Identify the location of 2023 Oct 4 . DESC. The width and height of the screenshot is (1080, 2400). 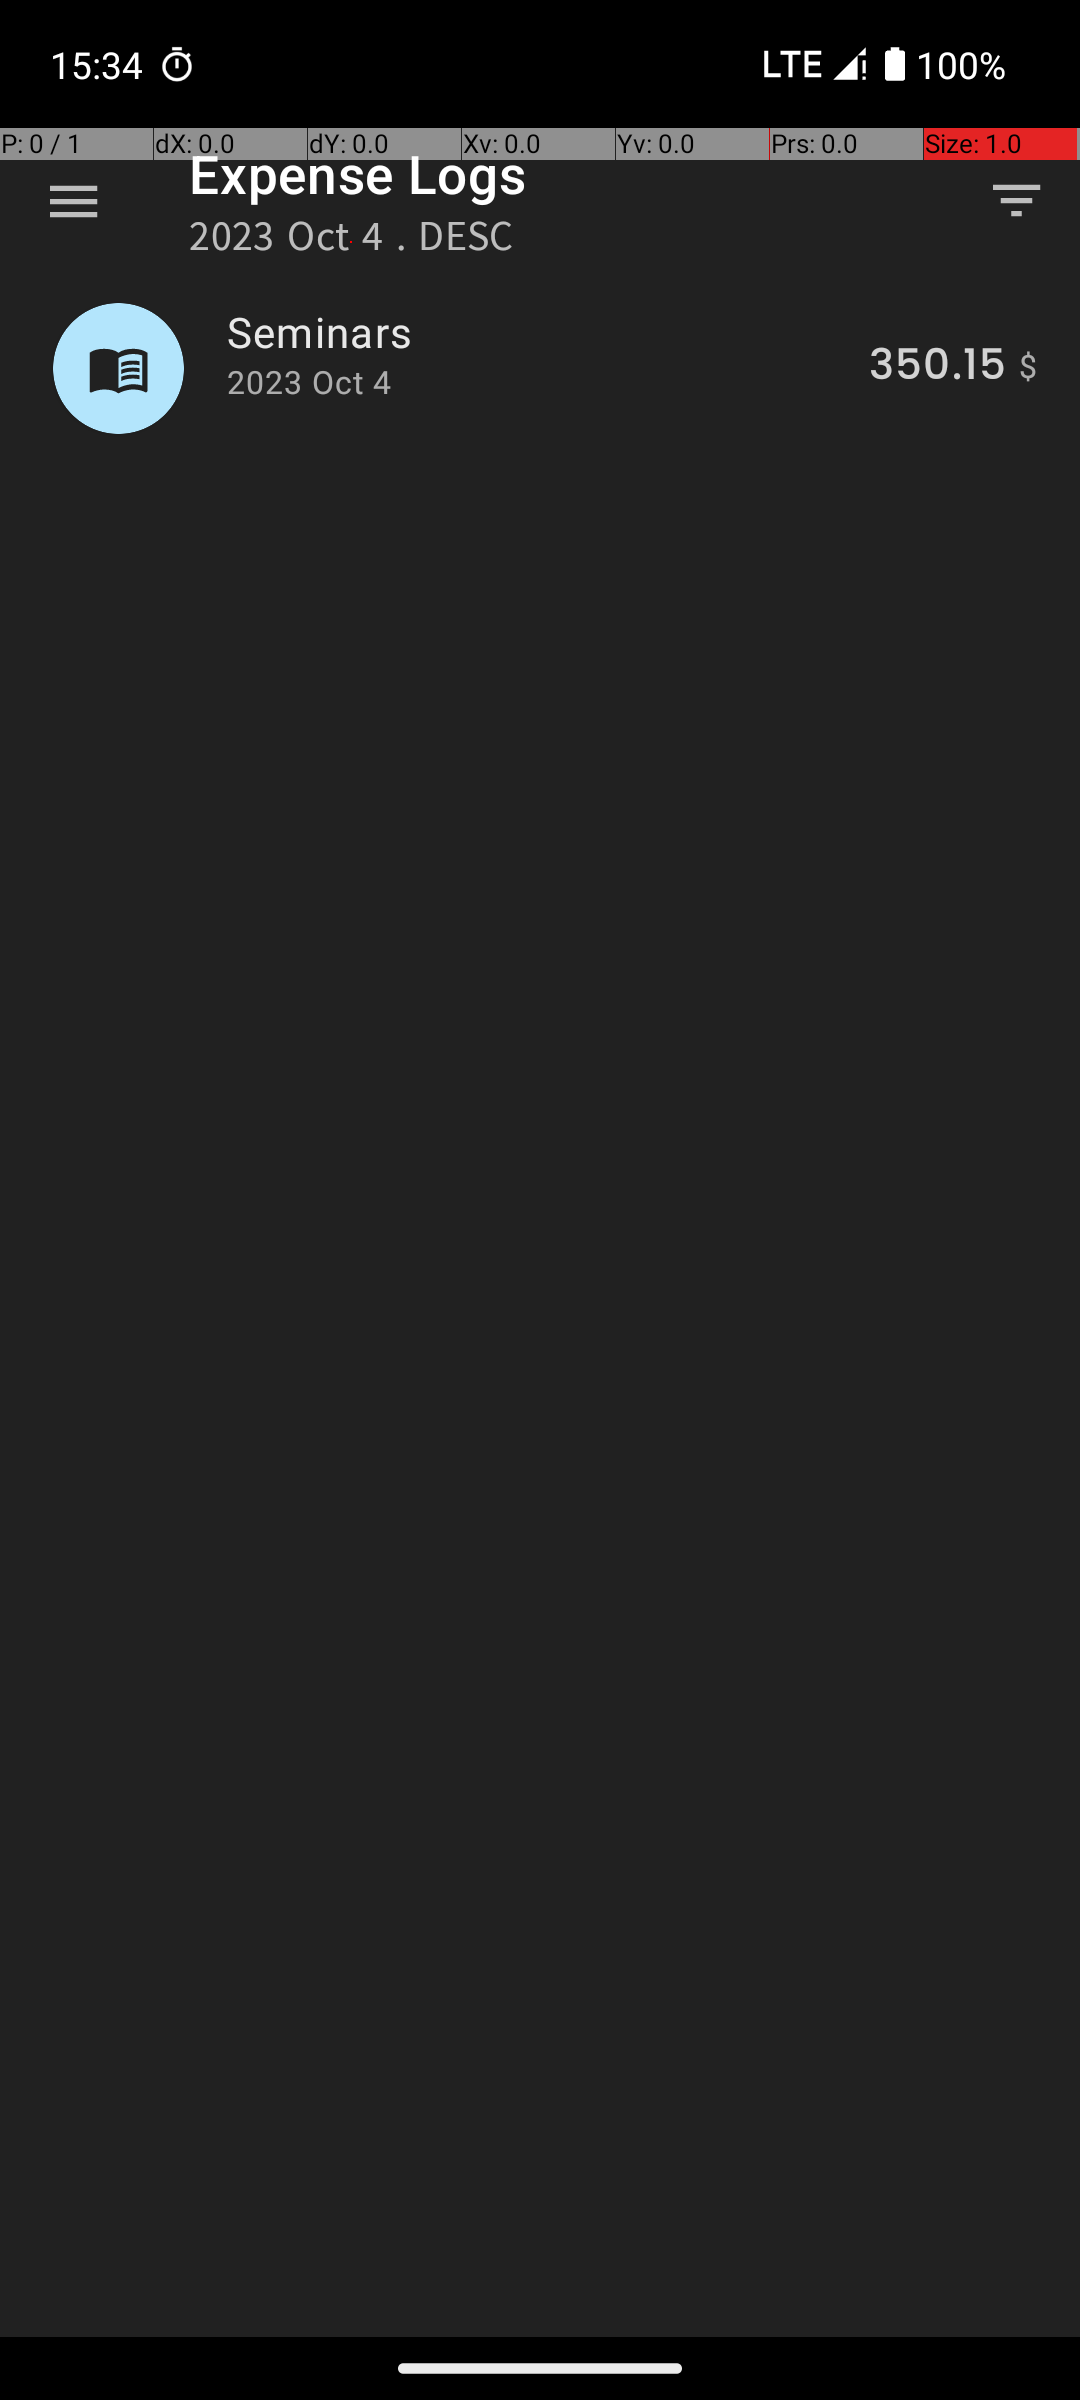
(352, 242).